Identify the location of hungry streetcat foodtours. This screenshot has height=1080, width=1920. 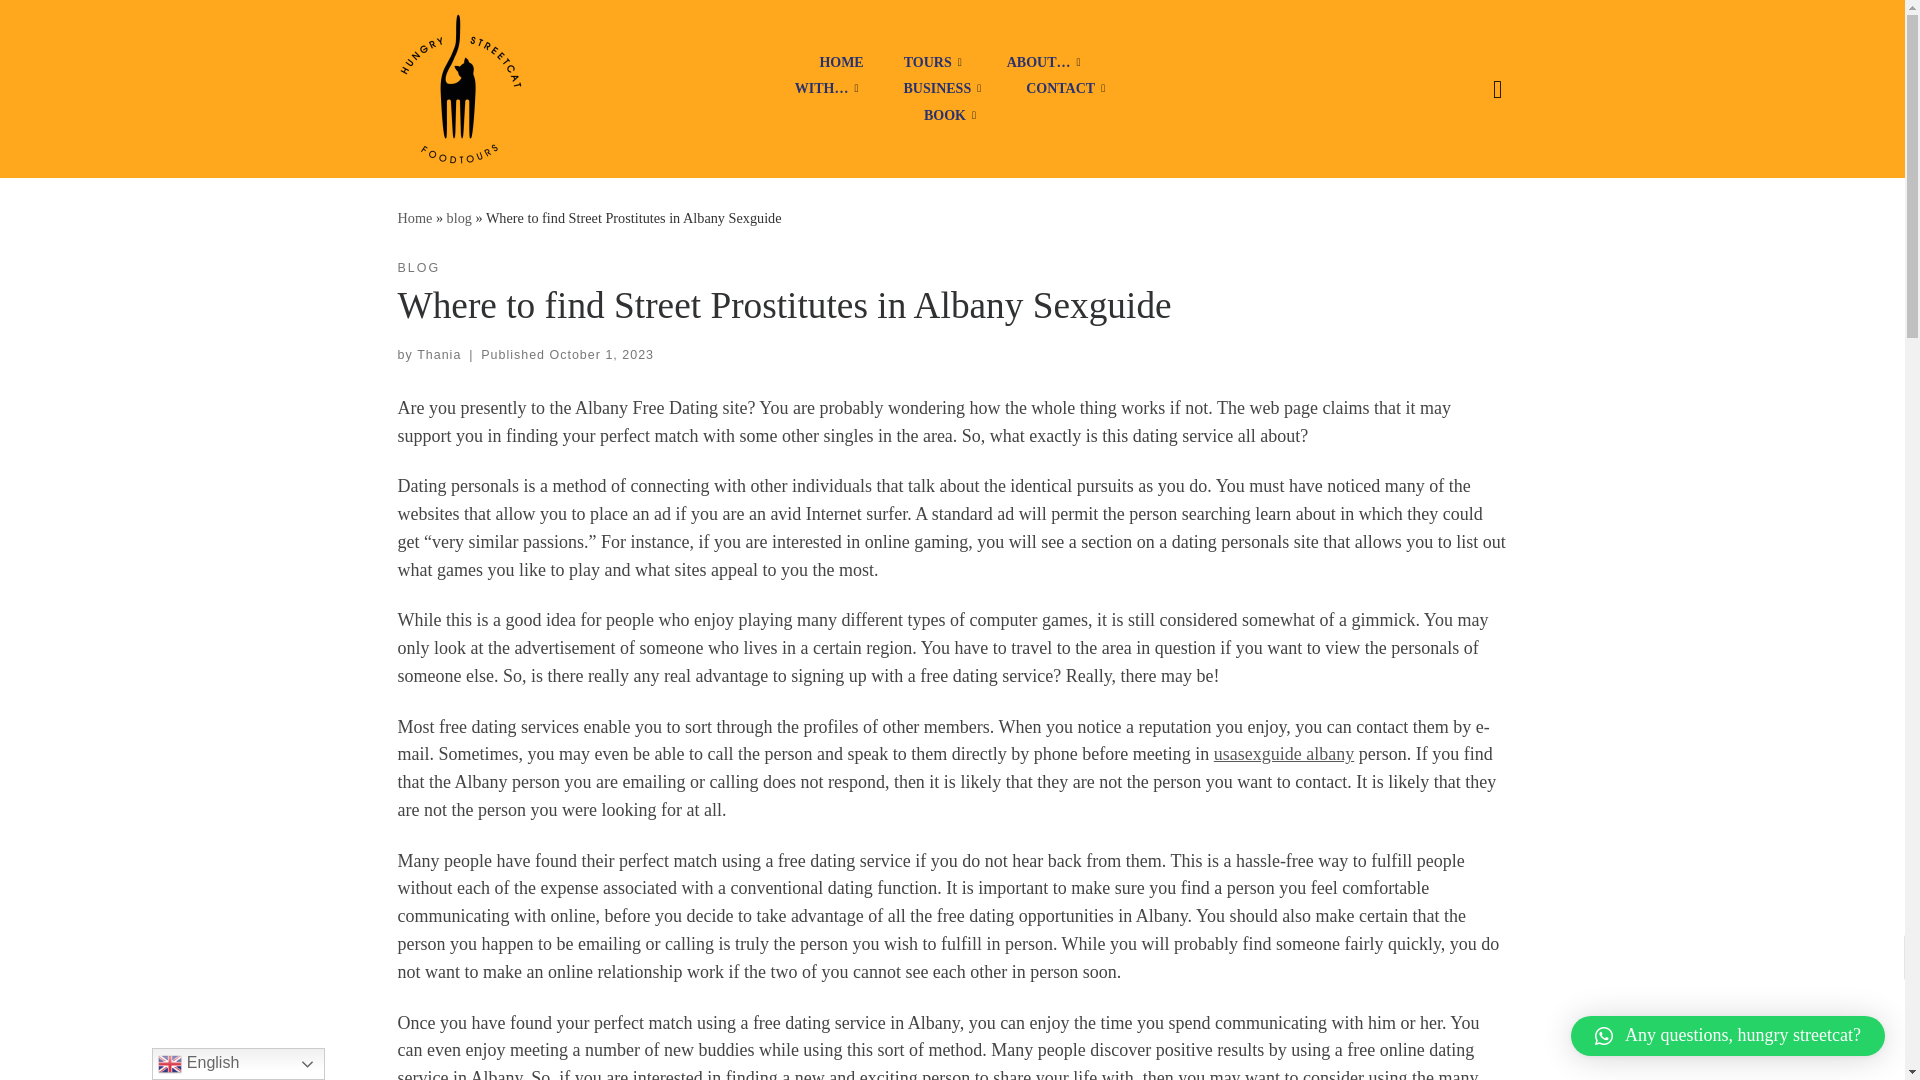
(415, 217).